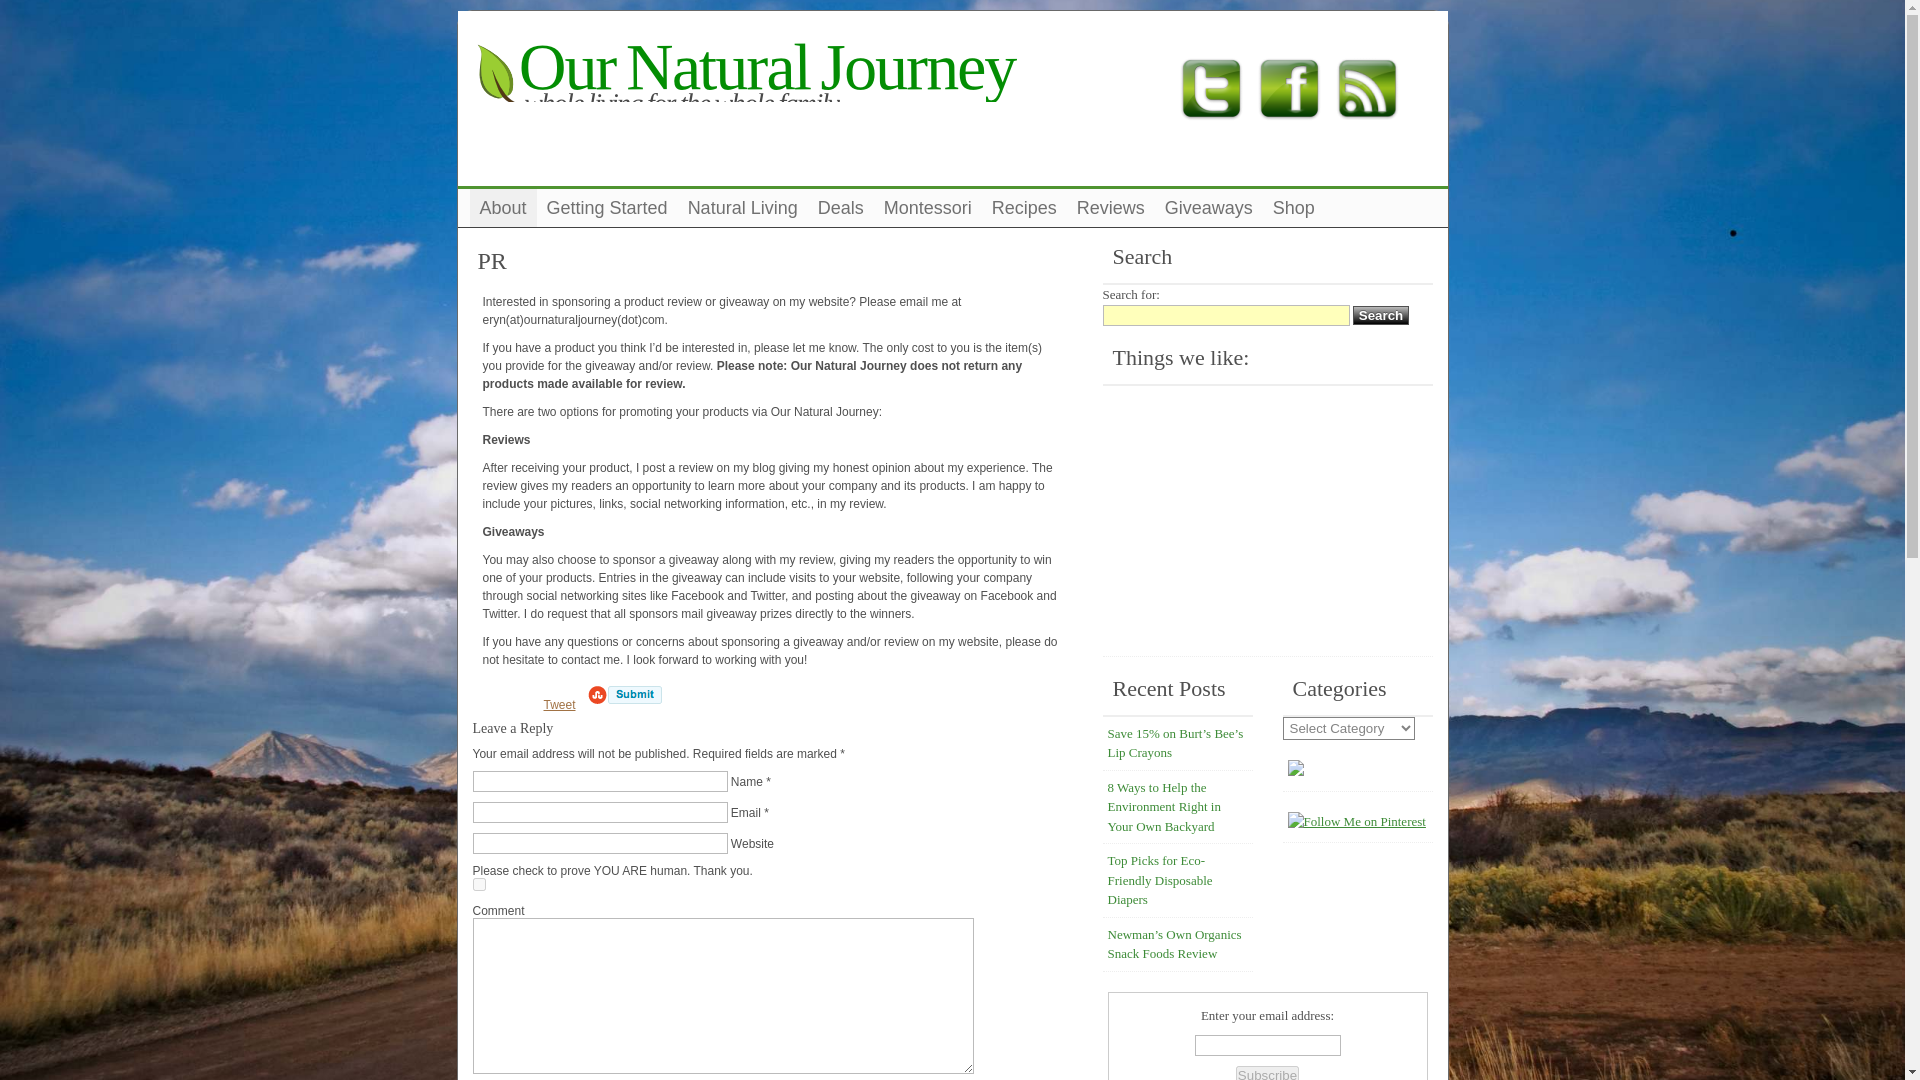  What do you see at coordinates (840, 208) in the screenshot?
I see `Deals` at bounding box center [840, 208].